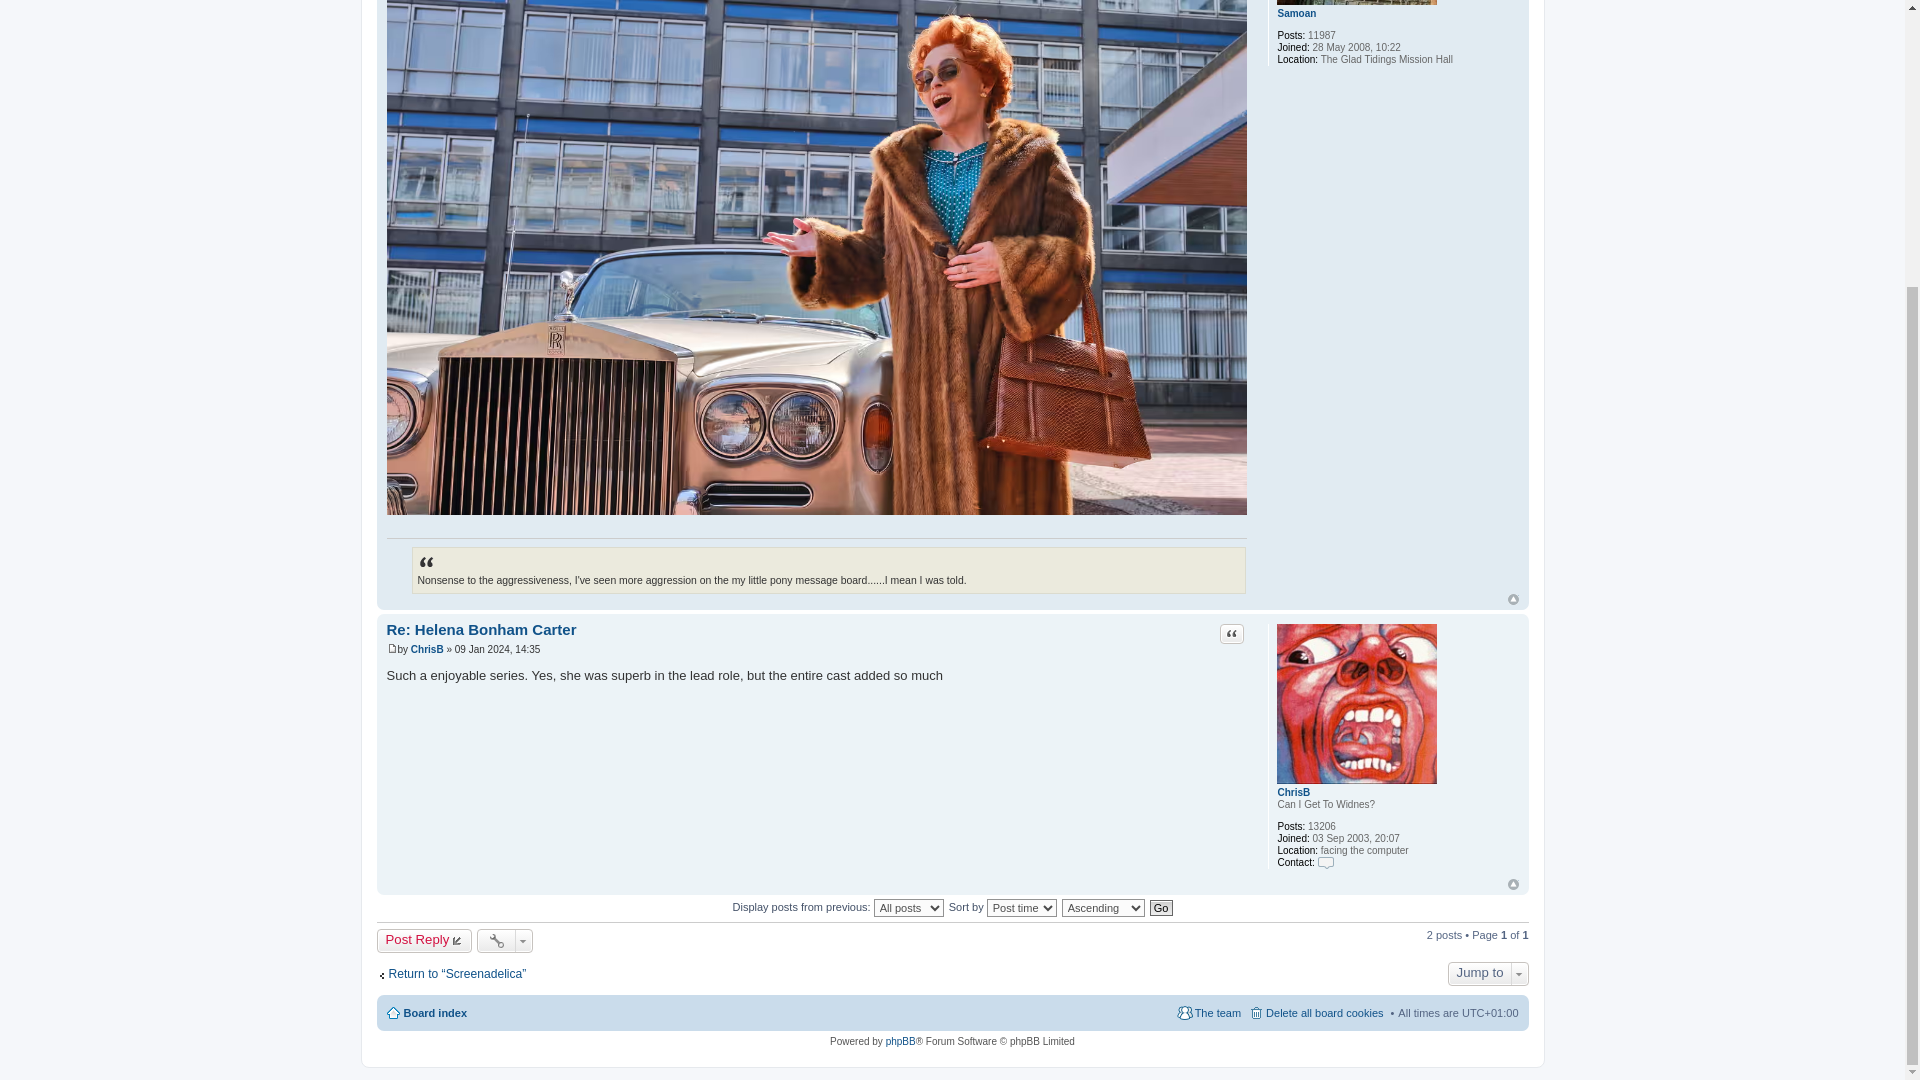 This screenshot has height=1080, width=1920. I want to click on ChrisB, so click(1292, 792).